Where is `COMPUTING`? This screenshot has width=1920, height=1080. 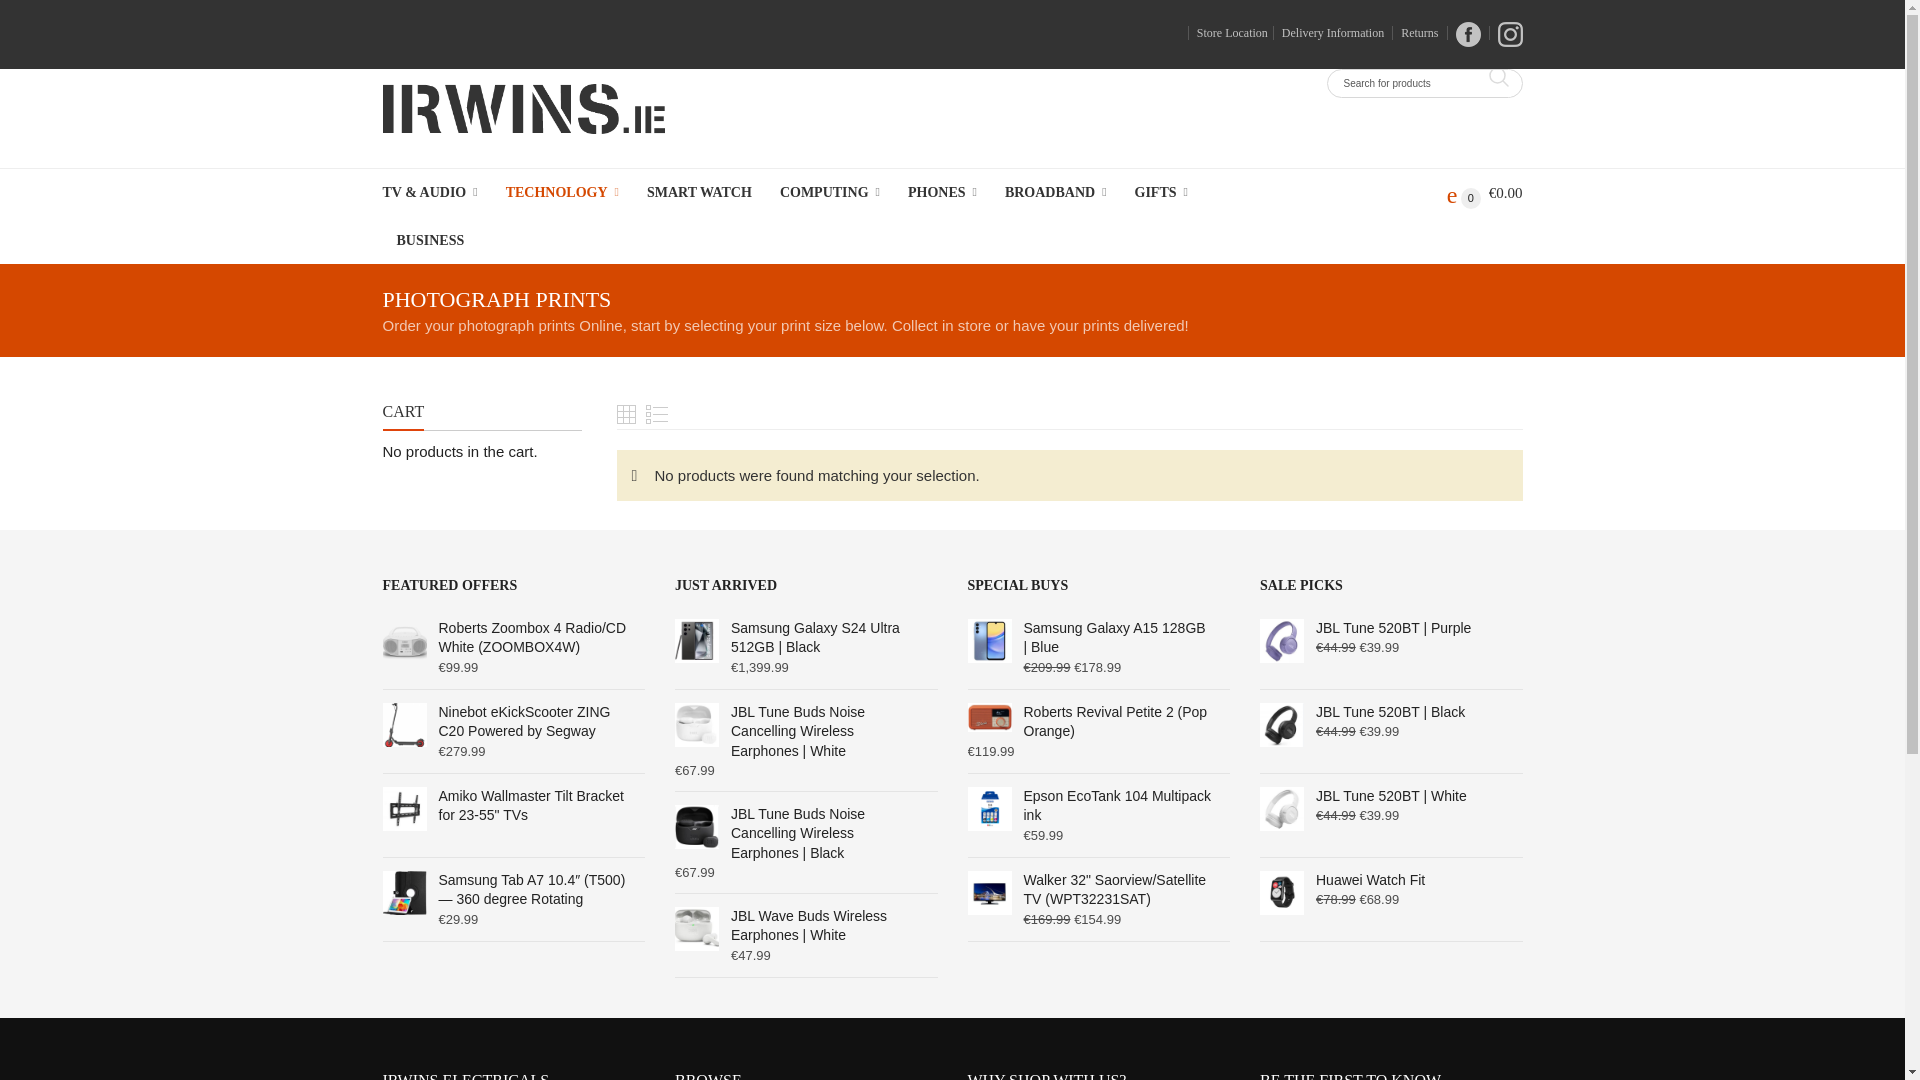
COMPUTING is located at coordinates (829, 192).